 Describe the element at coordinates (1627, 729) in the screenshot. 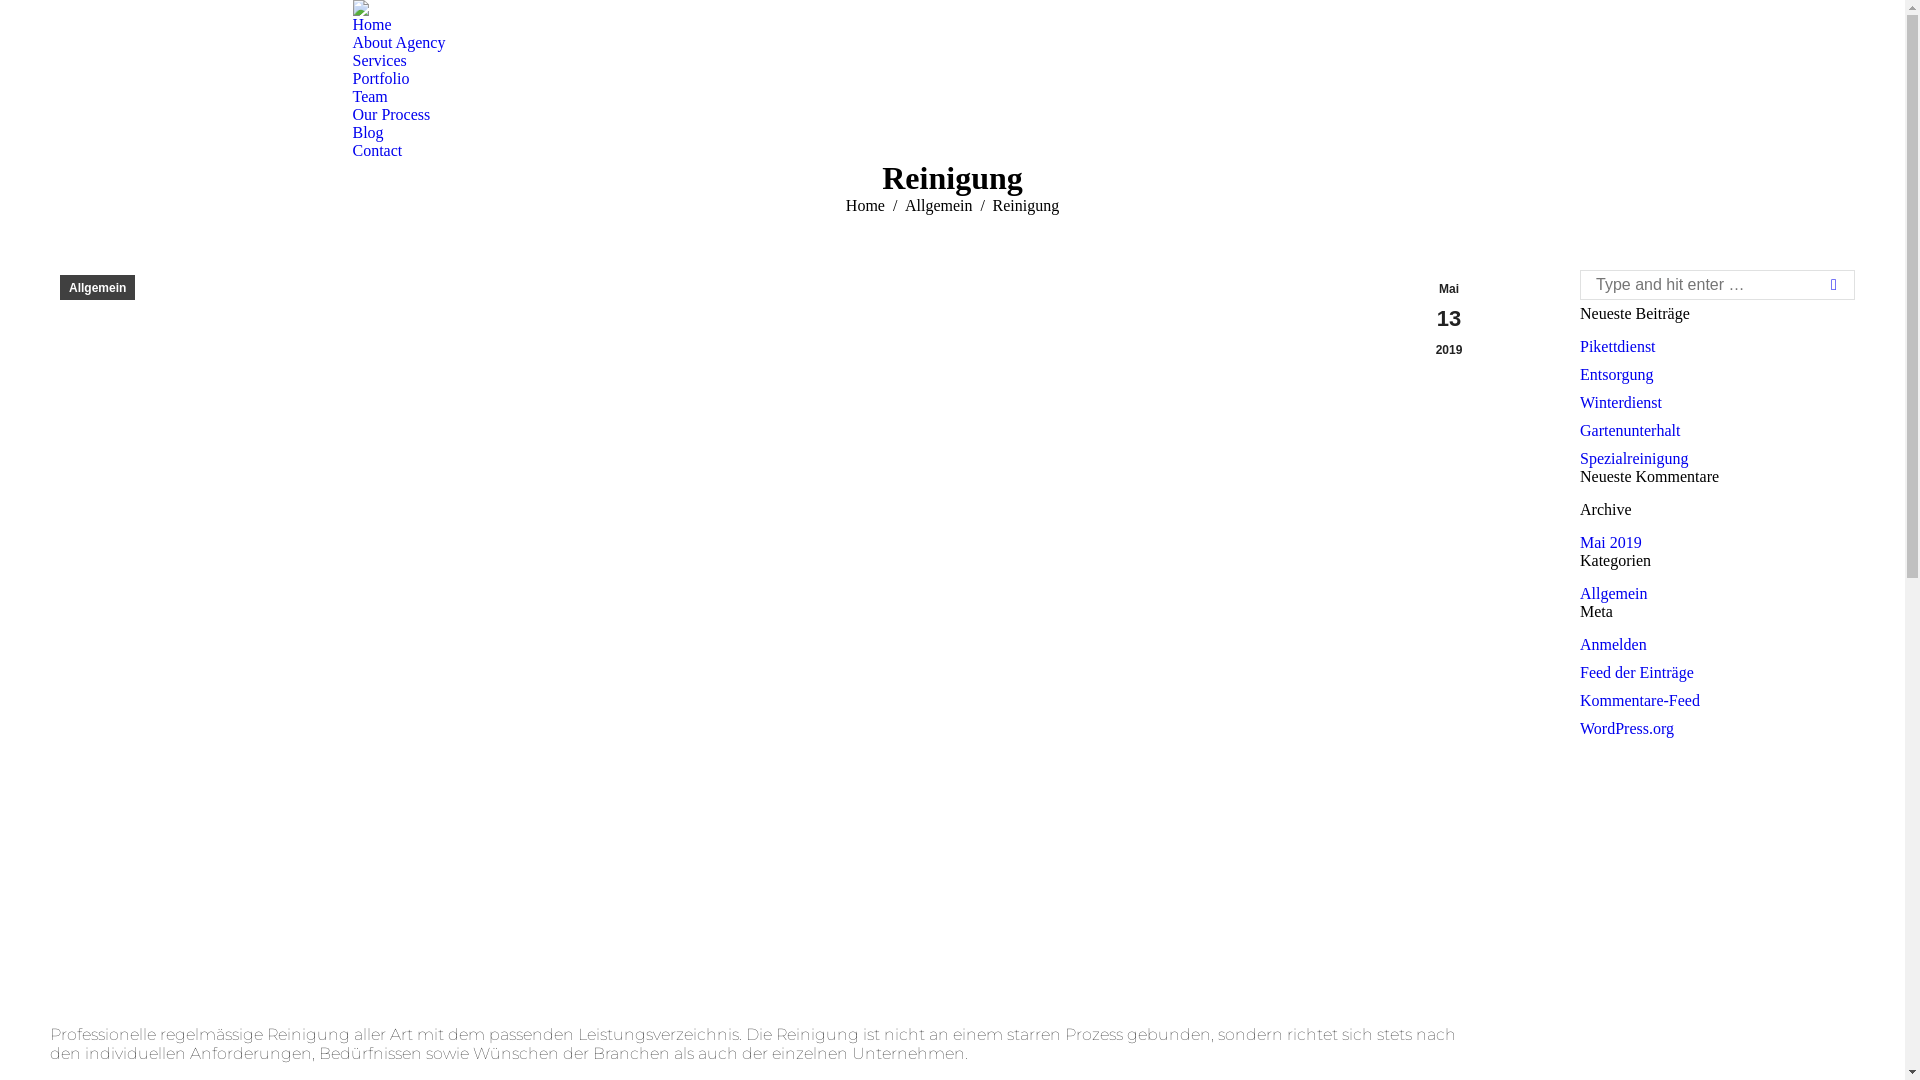

I see `WordPress.org` at that location.